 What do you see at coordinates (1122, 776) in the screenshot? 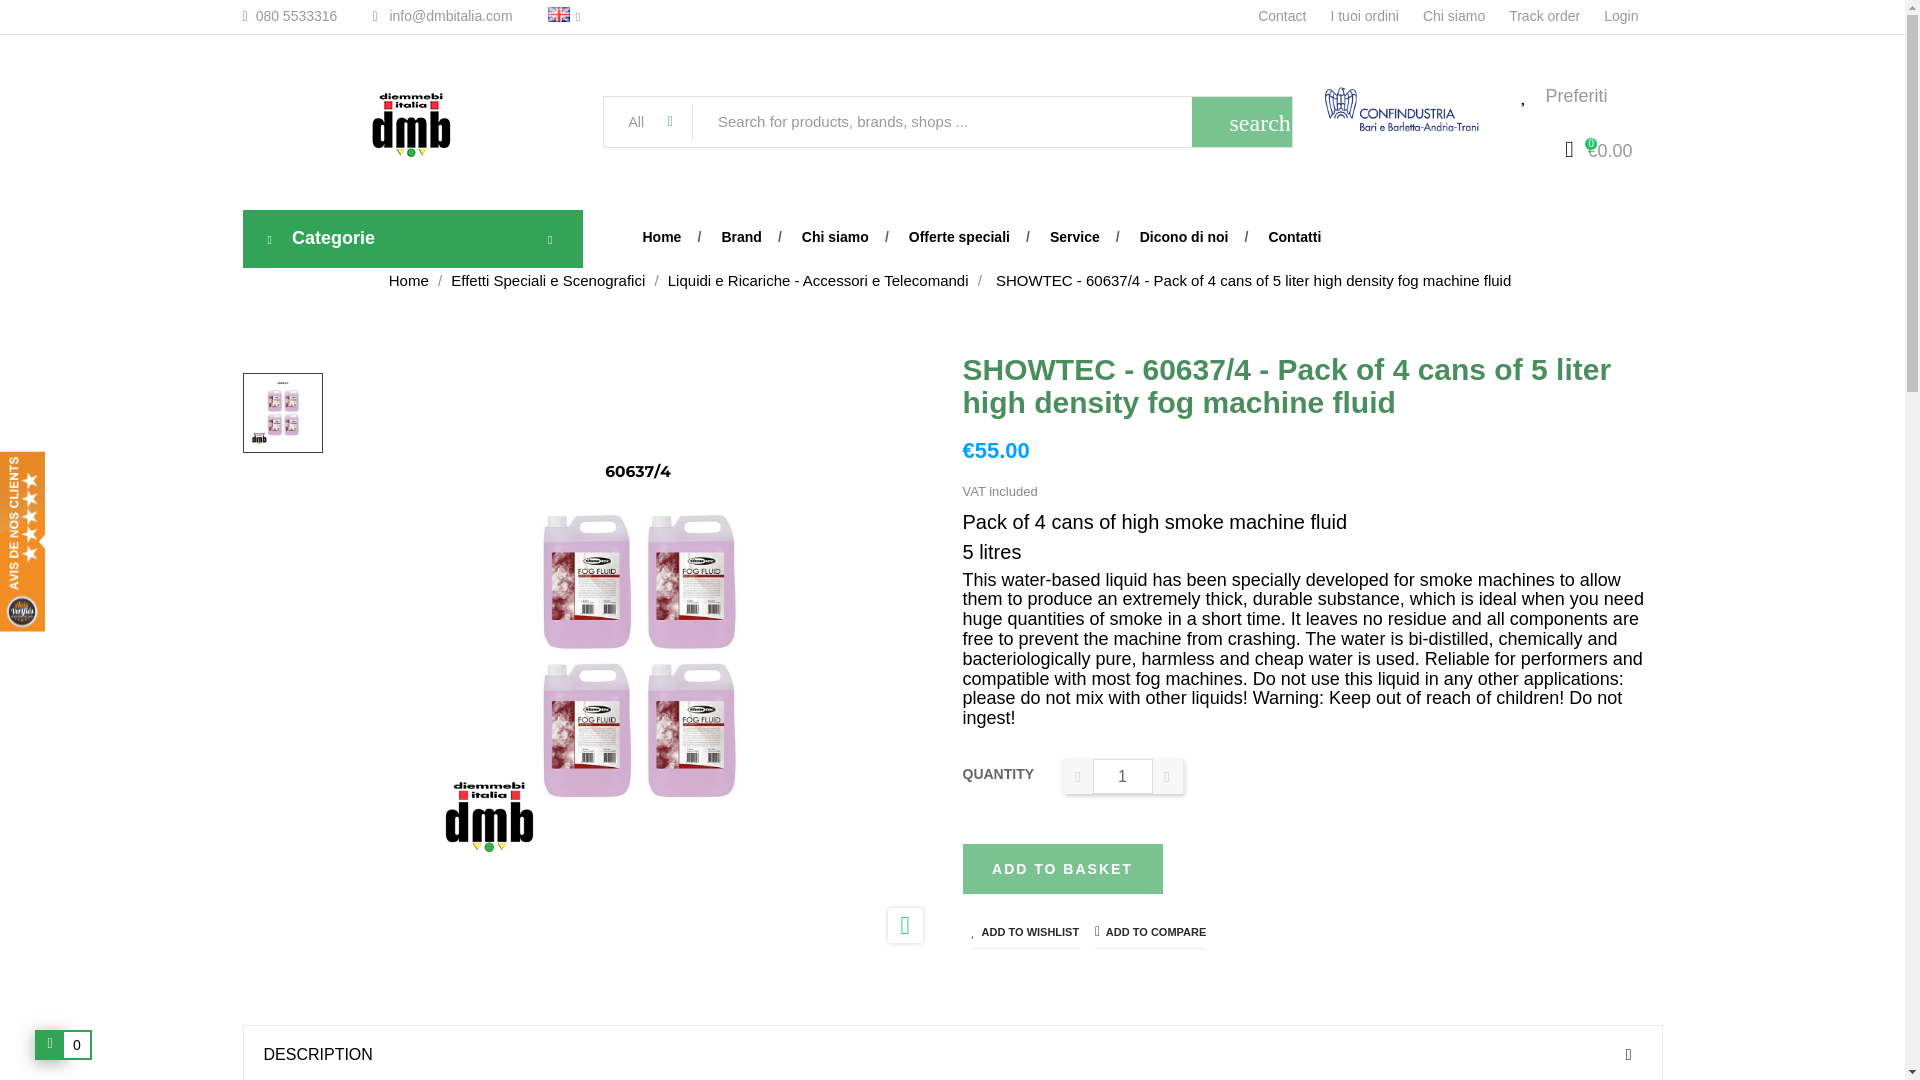
I see `1` at bounding box center [1122, 776].